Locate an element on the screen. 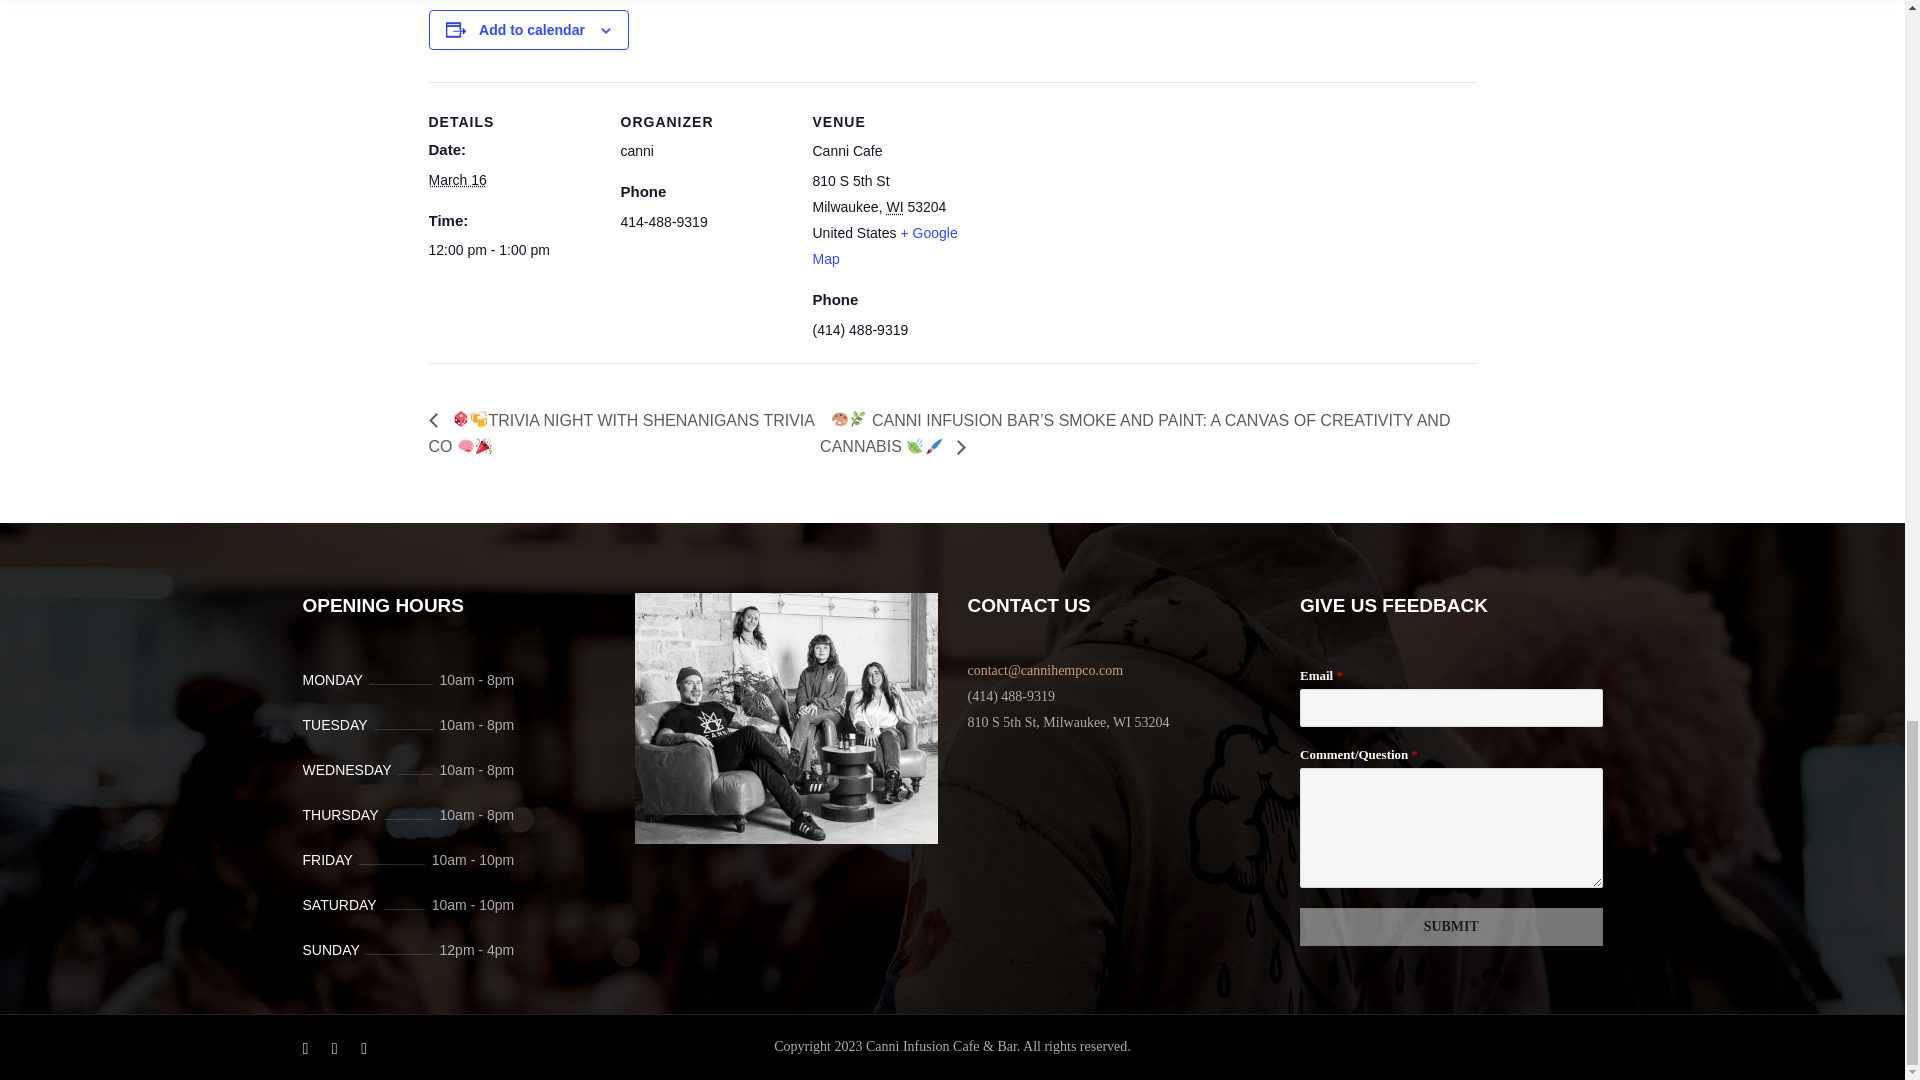 Image resolution: width=1920 pixels, height=1080 pixels. Wisconsin is located at coordinates (894, 206).